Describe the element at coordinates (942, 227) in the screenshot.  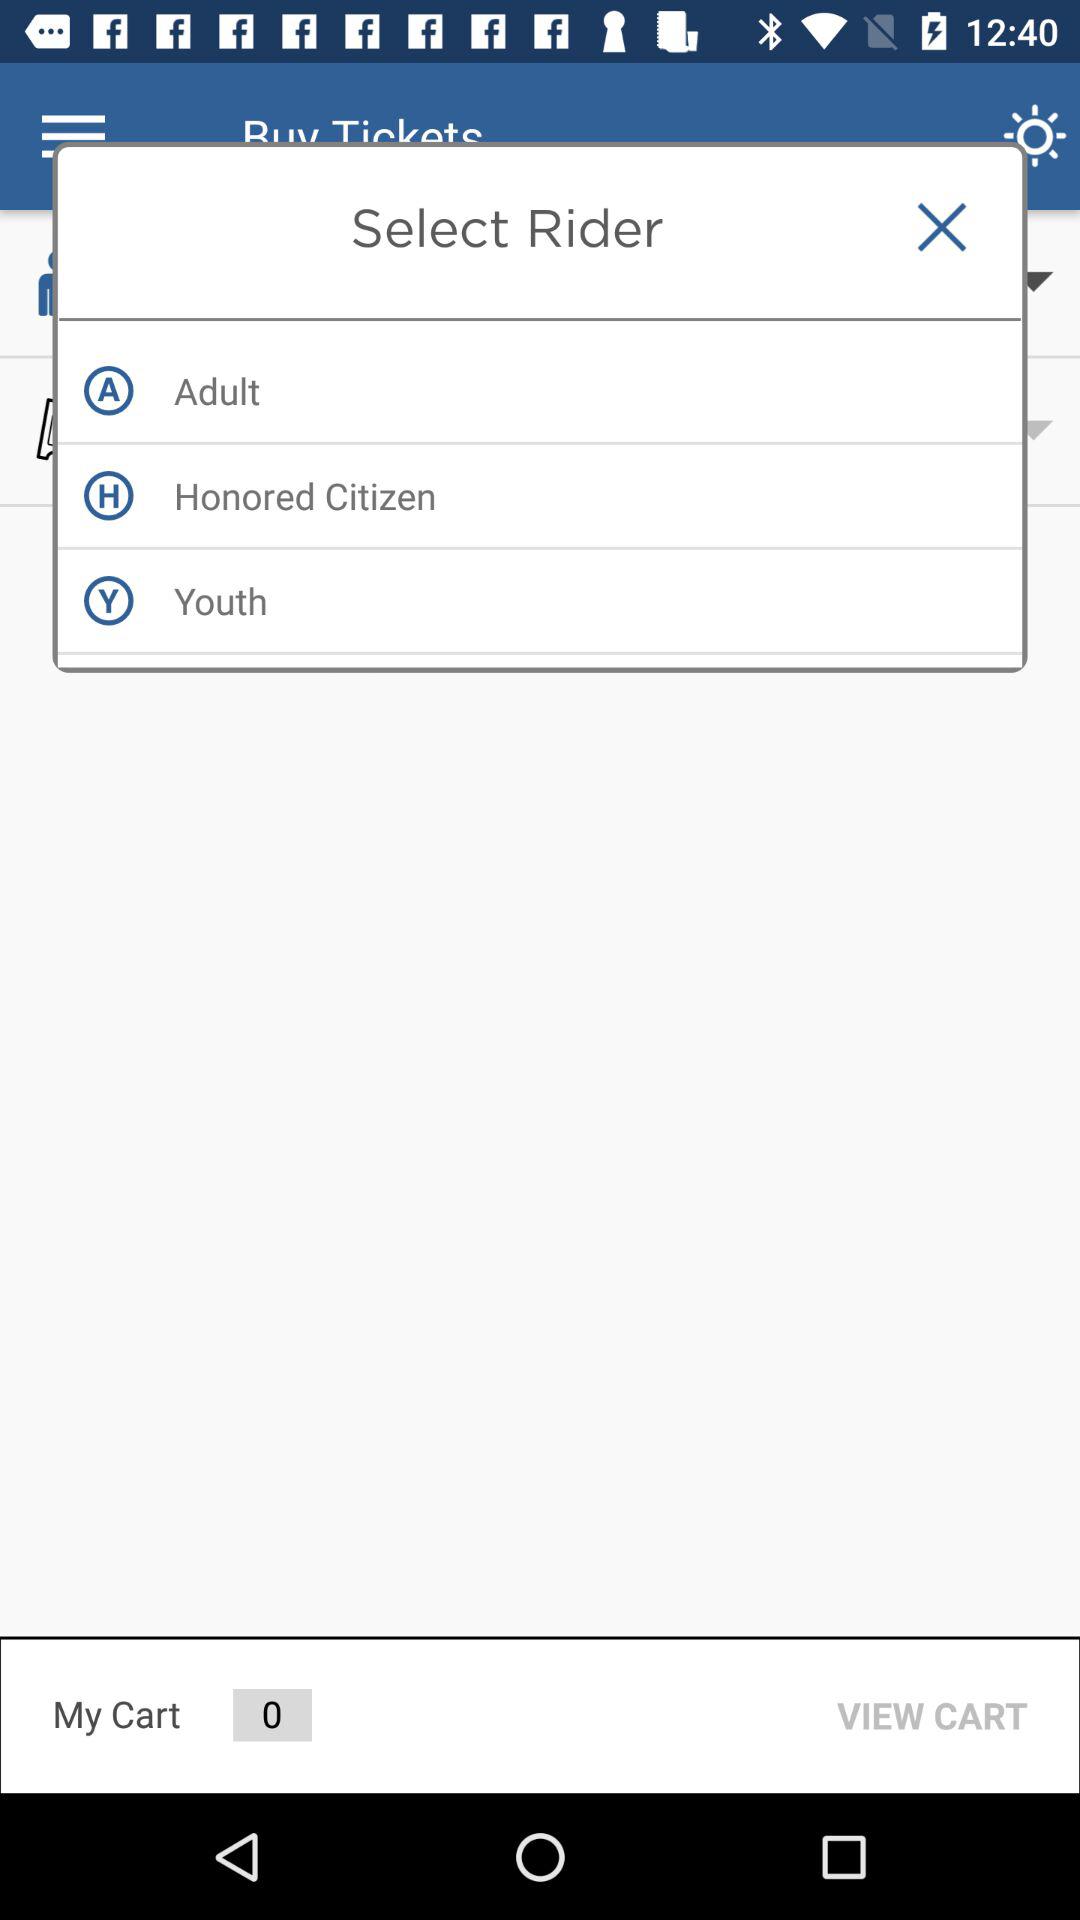
I see `turn on the item next to the select rider` at that location.